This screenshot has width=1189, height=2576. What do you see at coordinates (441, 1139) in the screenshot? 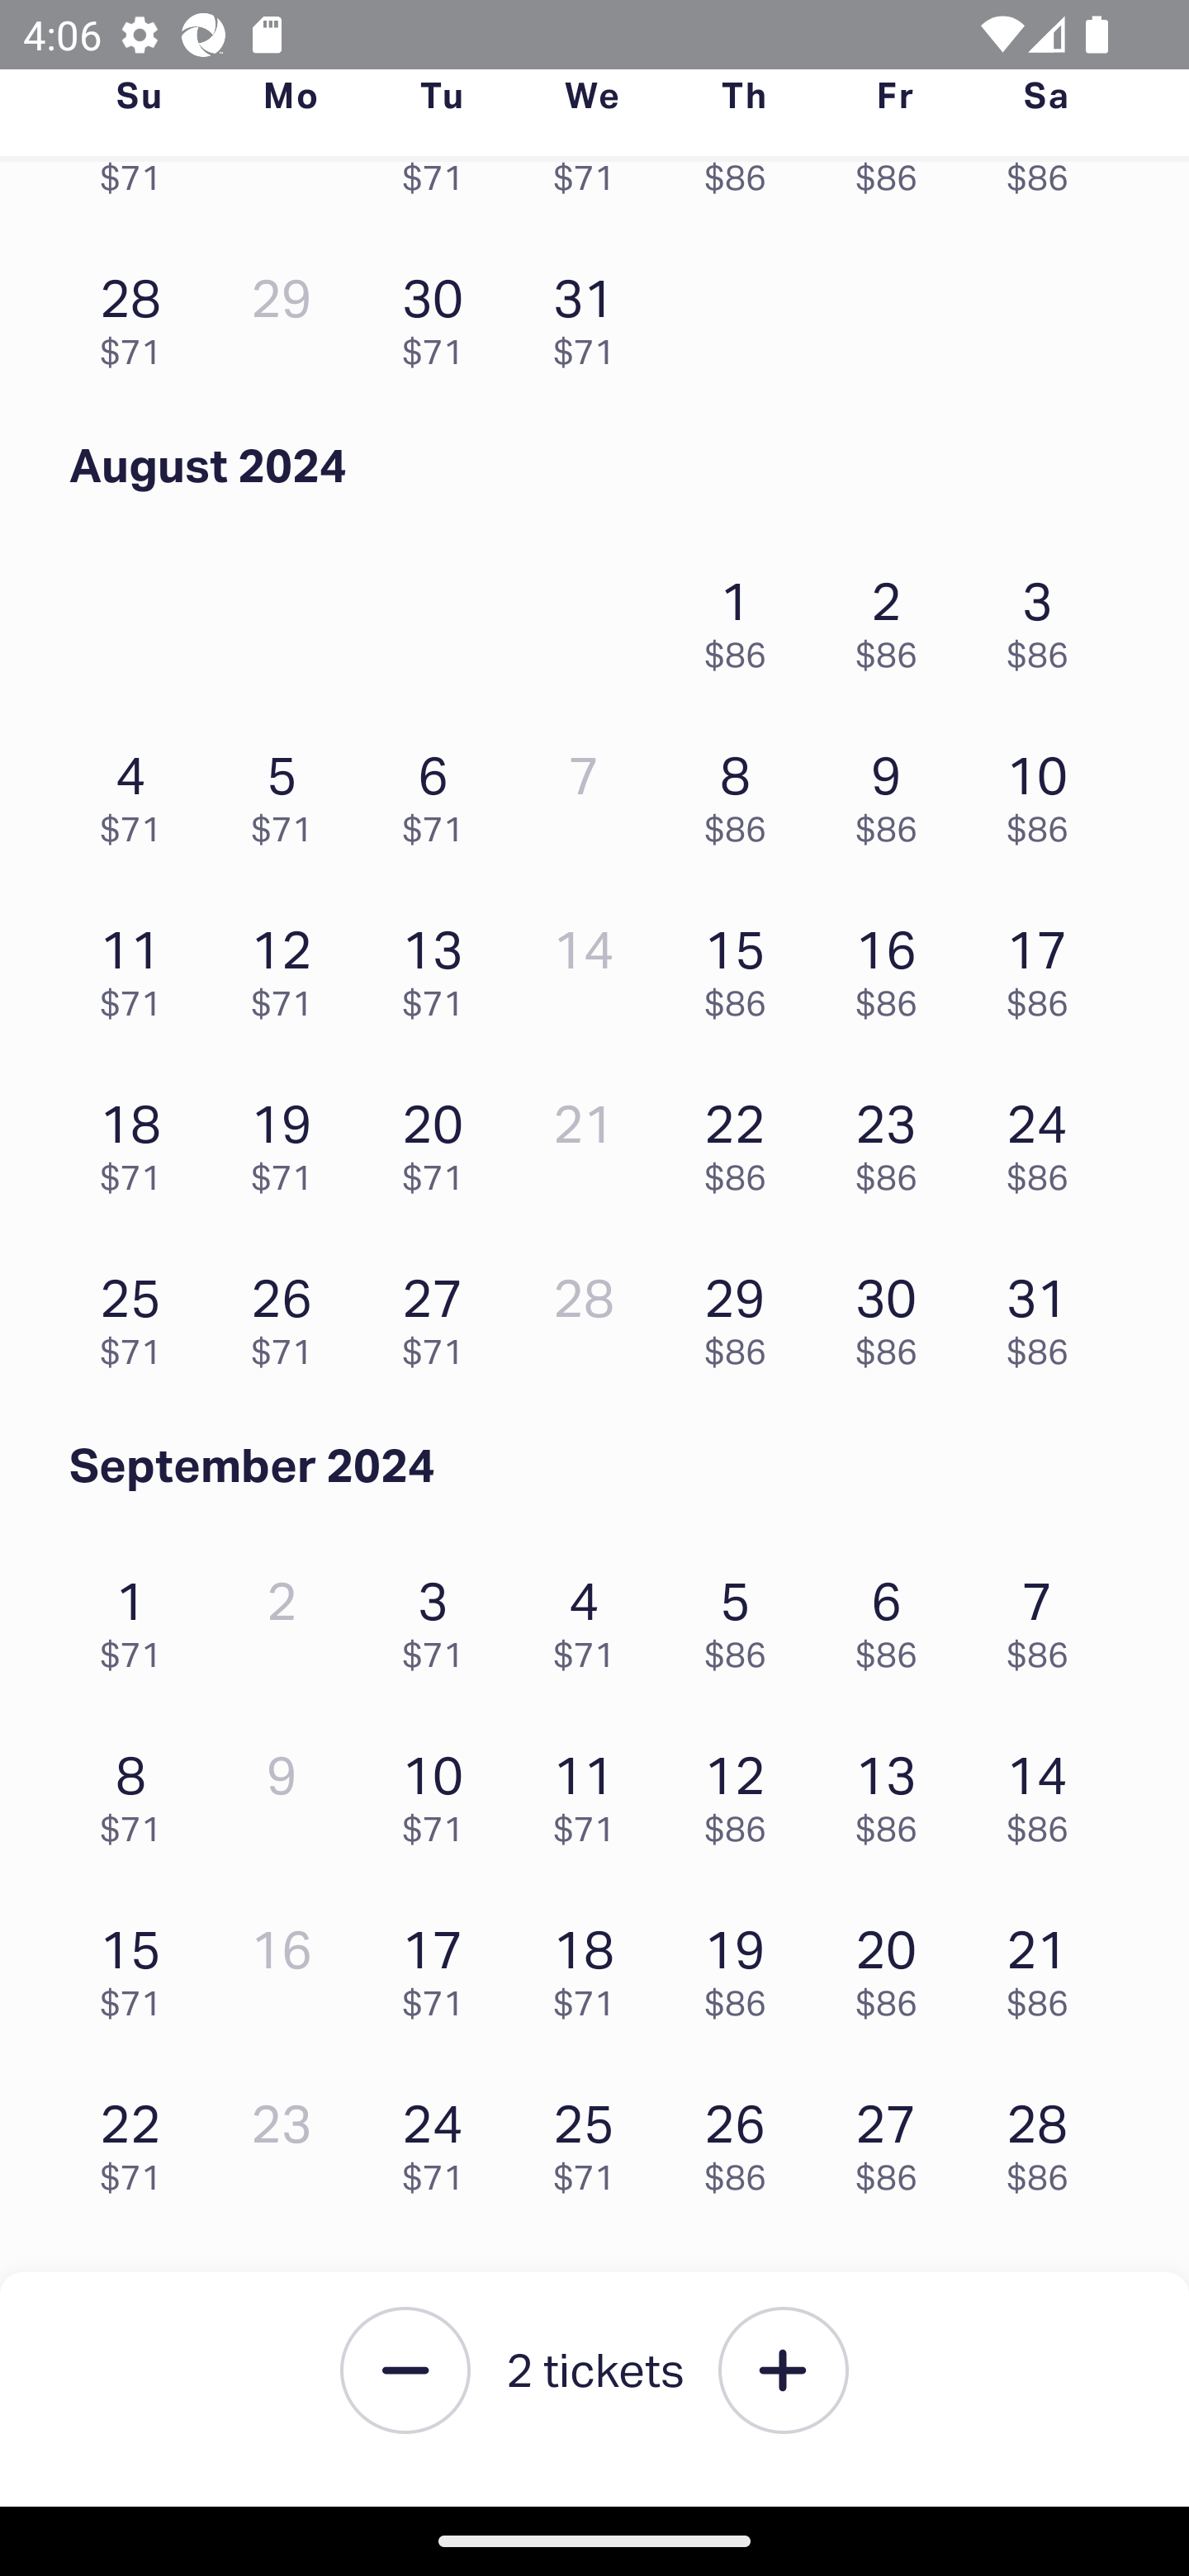
I see `20 $71` at bounding box center [441, 1139].